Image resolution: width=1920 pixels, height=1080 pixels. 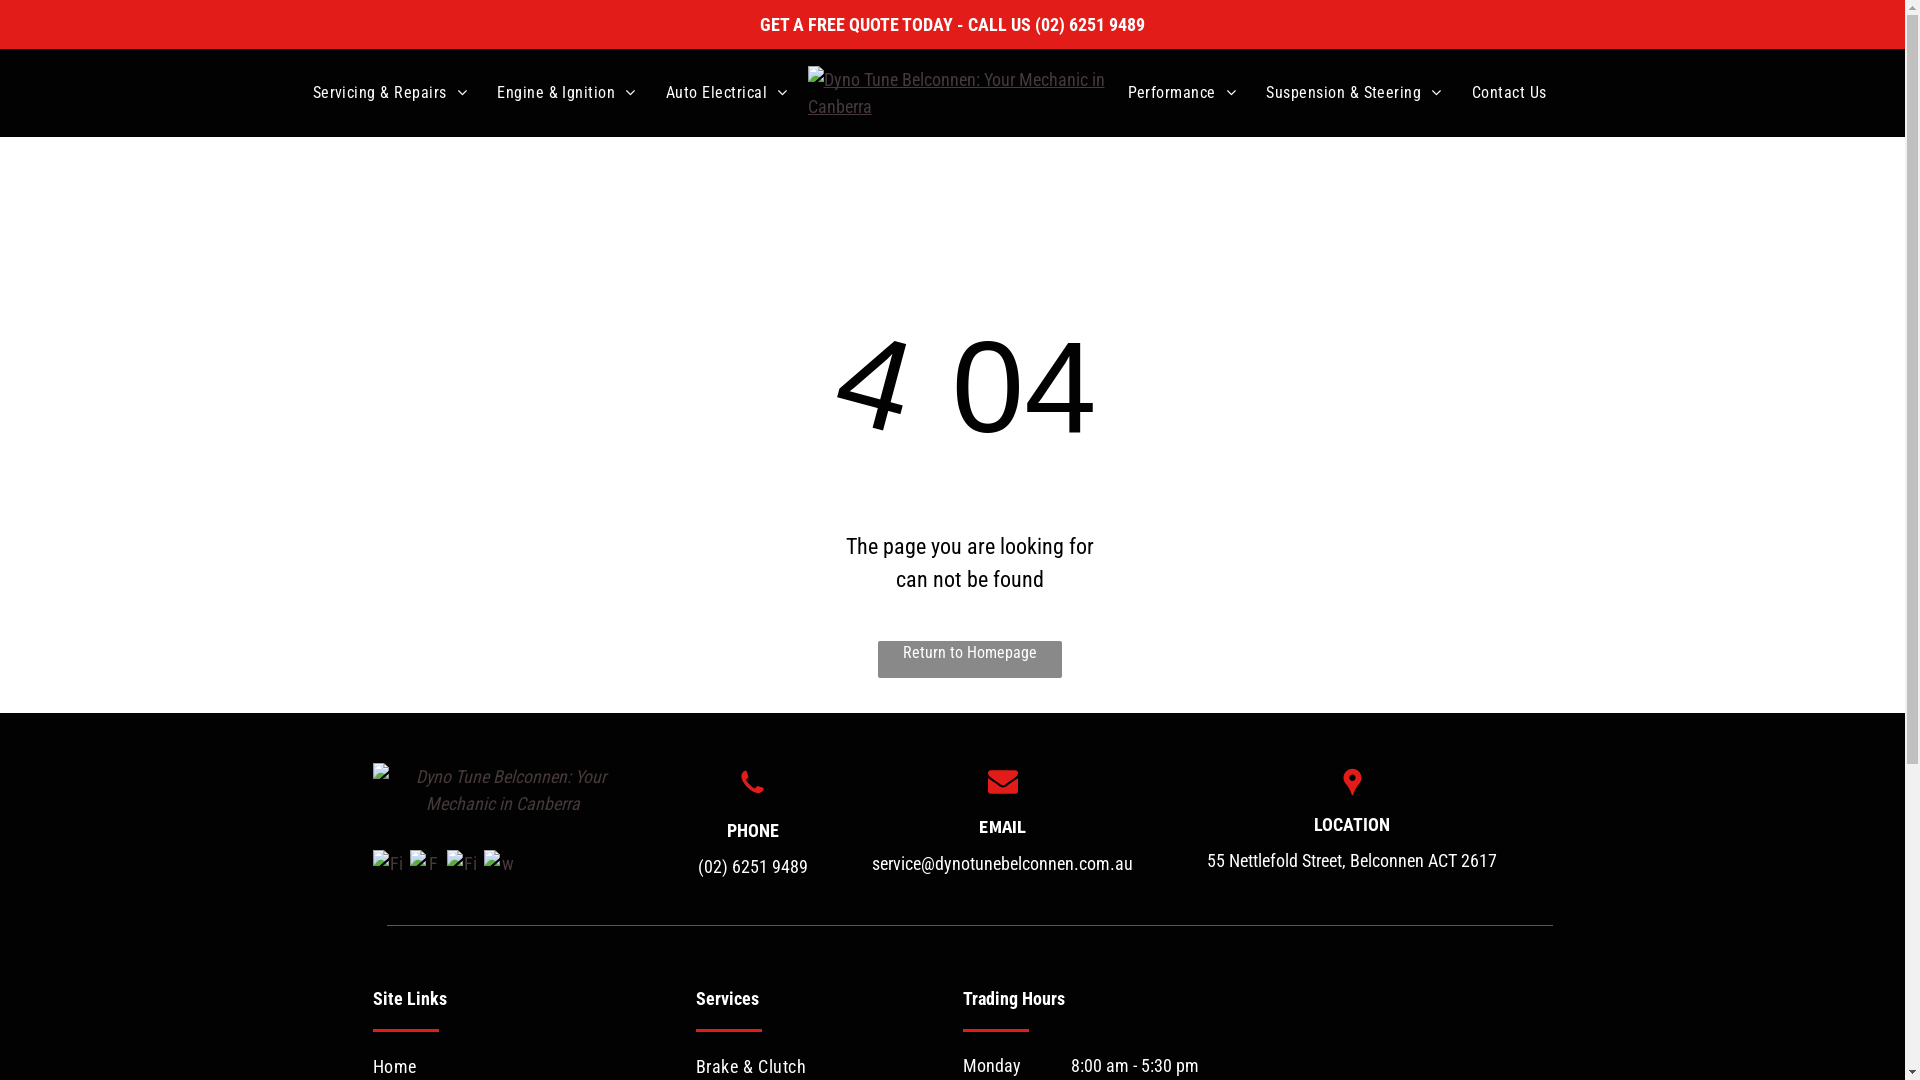 What do you see at coordinates (1002, 864) in the screenshot?
I see `service@dynotunebelconnen.com.au` at bounding box center [1002, 864].